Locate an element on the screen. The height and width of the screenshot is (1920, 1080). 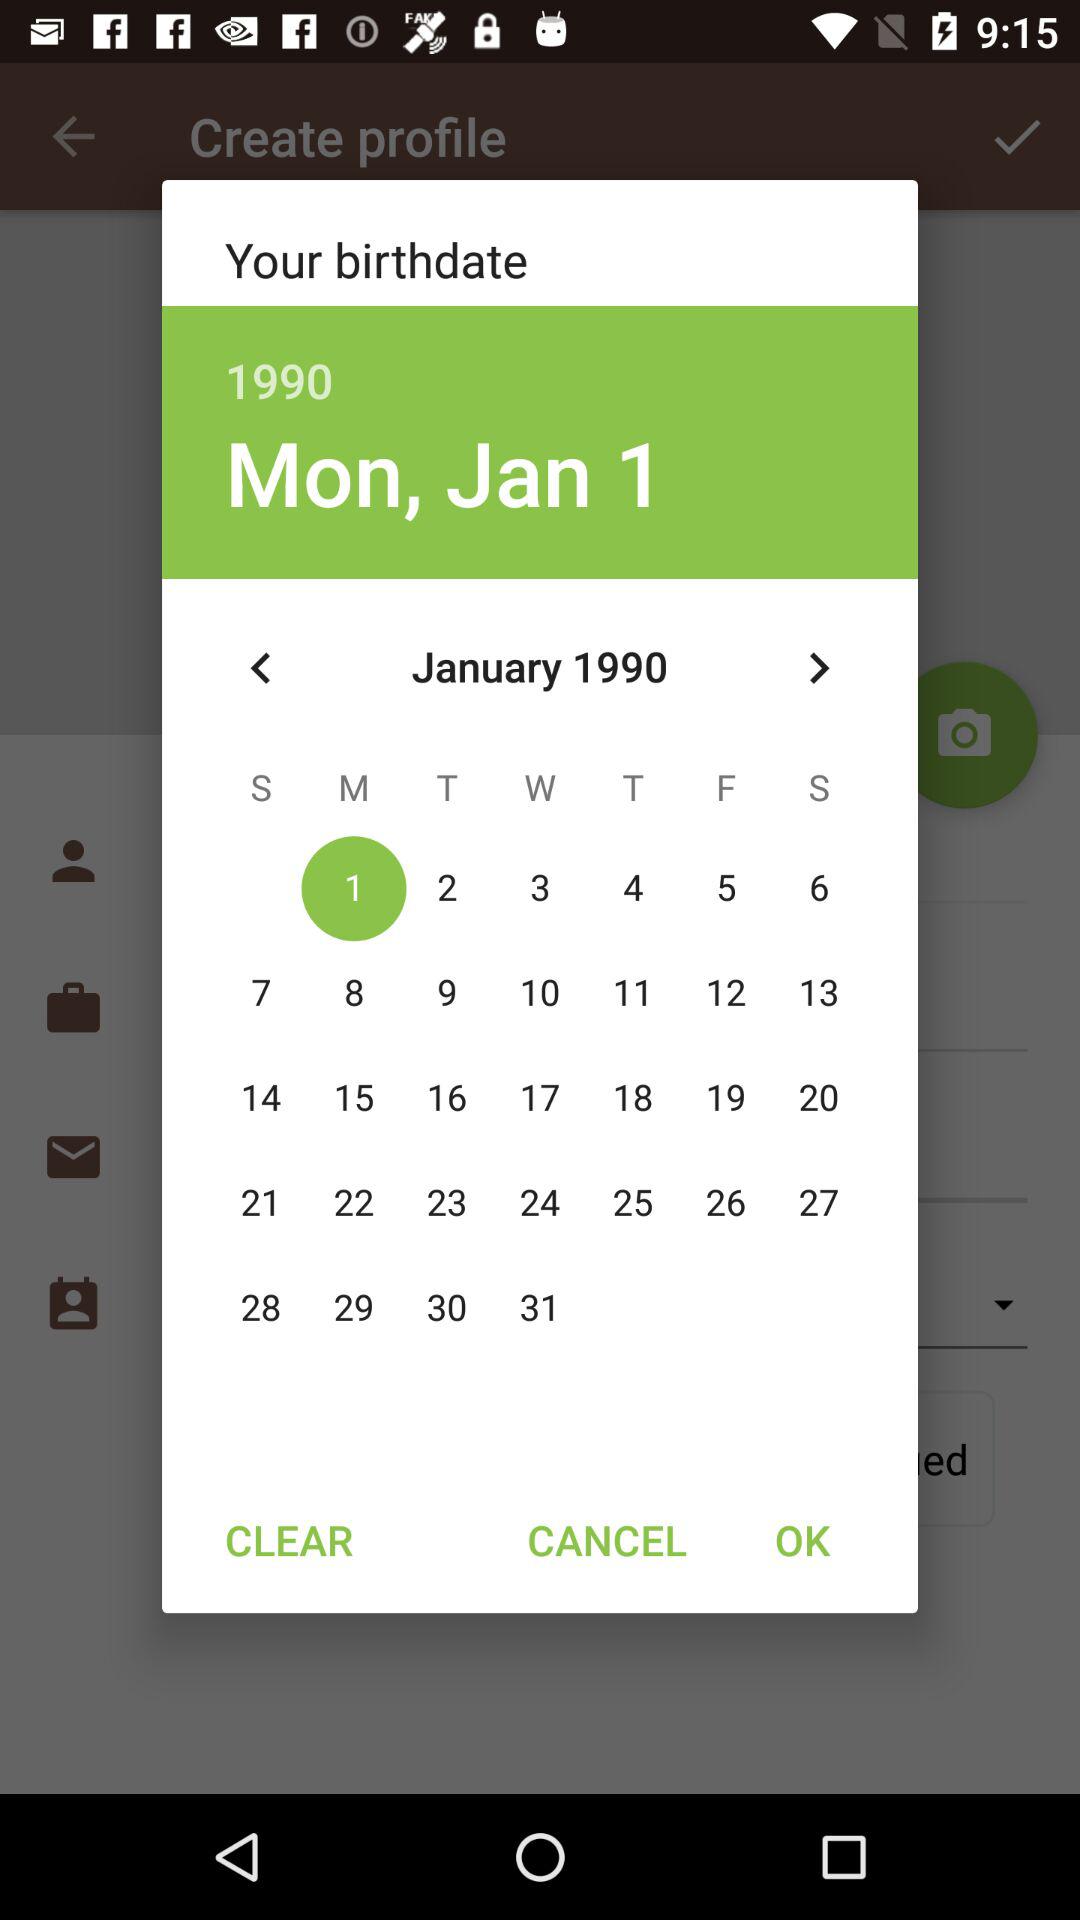
open the icon below mon, jan 1 icon is located at coordinates (261, 668).